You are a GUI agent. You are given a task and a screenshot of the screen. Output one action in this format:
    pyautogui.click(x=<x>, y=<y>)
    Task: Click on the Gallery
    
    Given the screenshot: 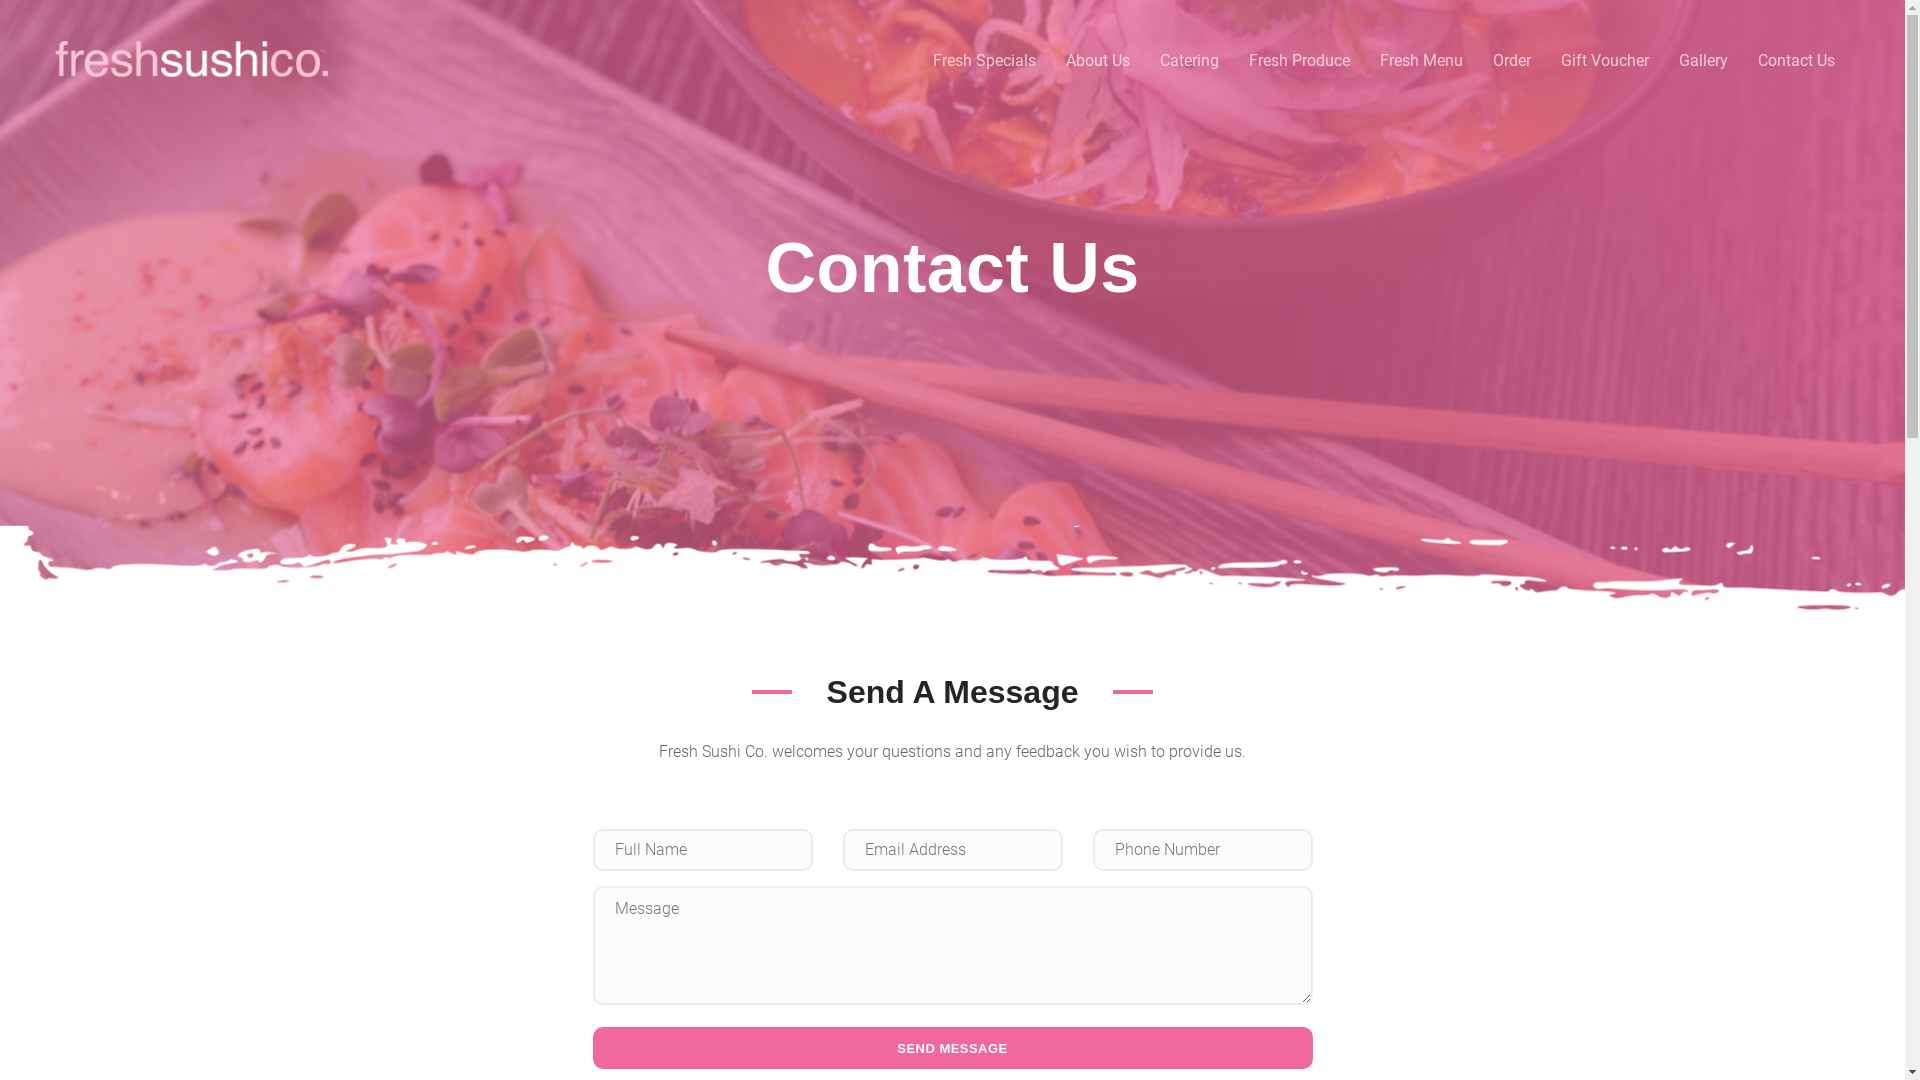 What is the action you would take?
    pyautogui.click(x=1704, y=61)
    